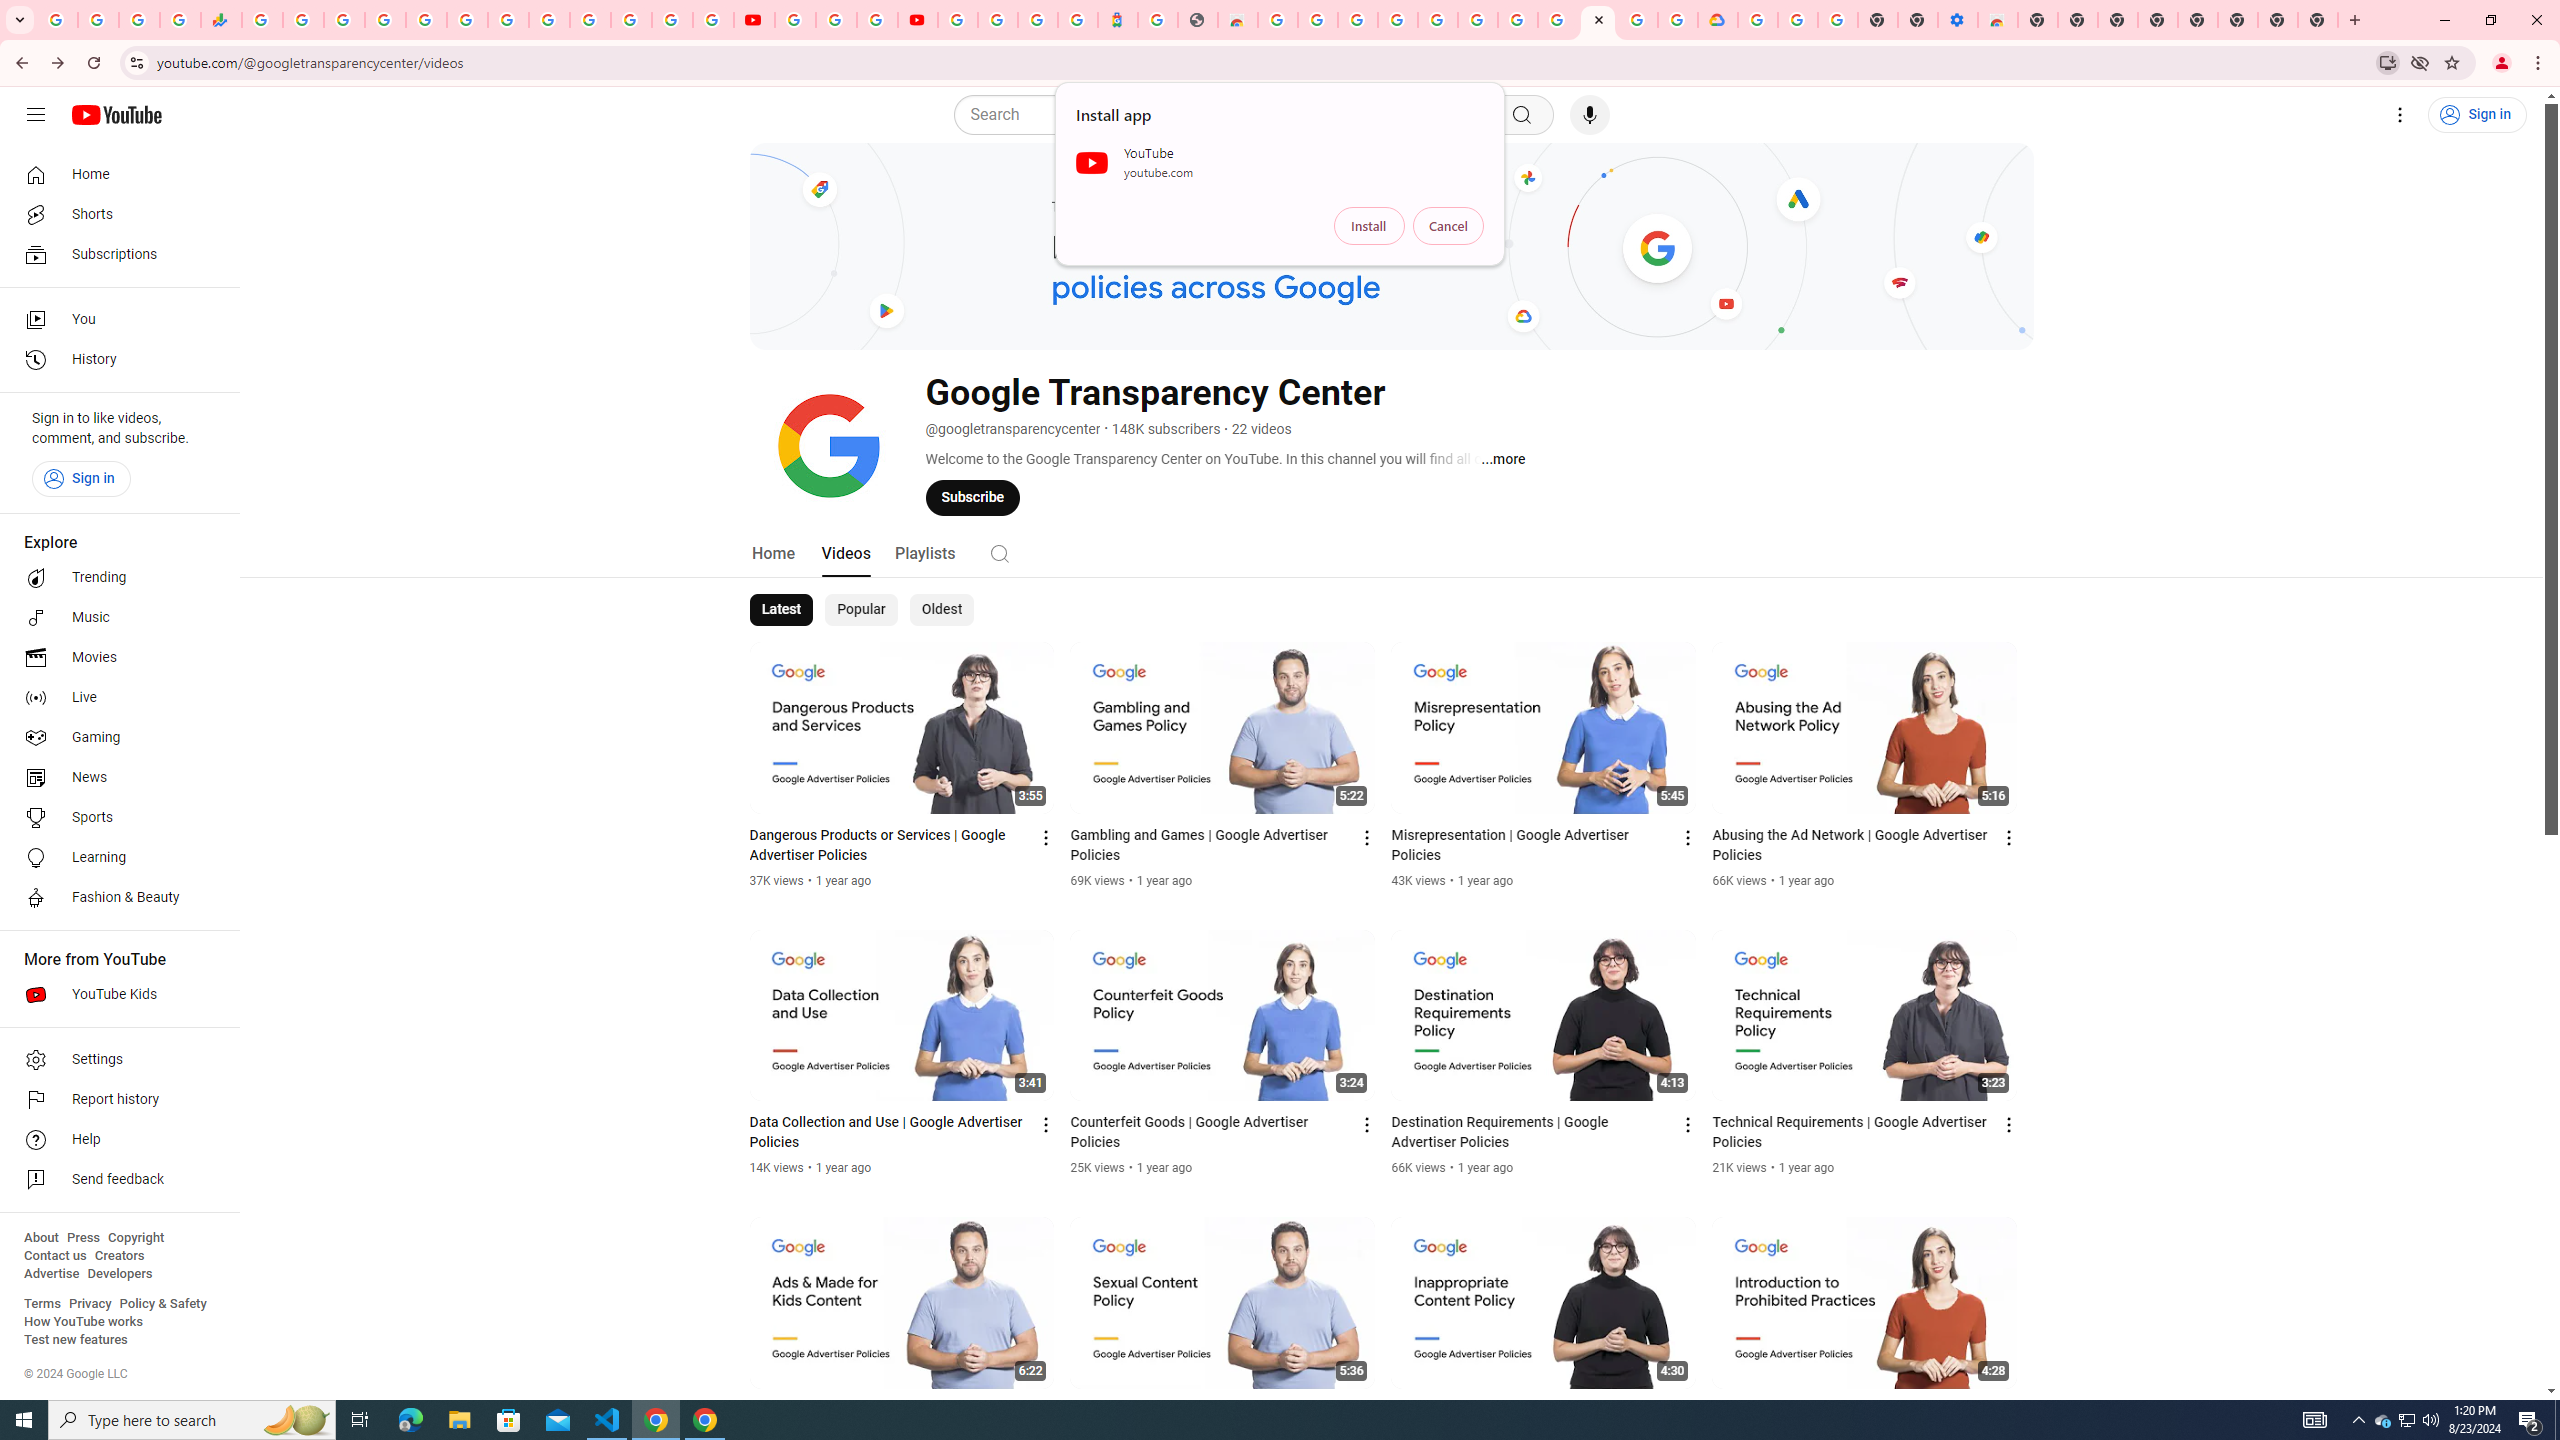 This screenshot has width=2560, height=1440. I want to click on Sign in - Google Accounts, so click(672, 20).